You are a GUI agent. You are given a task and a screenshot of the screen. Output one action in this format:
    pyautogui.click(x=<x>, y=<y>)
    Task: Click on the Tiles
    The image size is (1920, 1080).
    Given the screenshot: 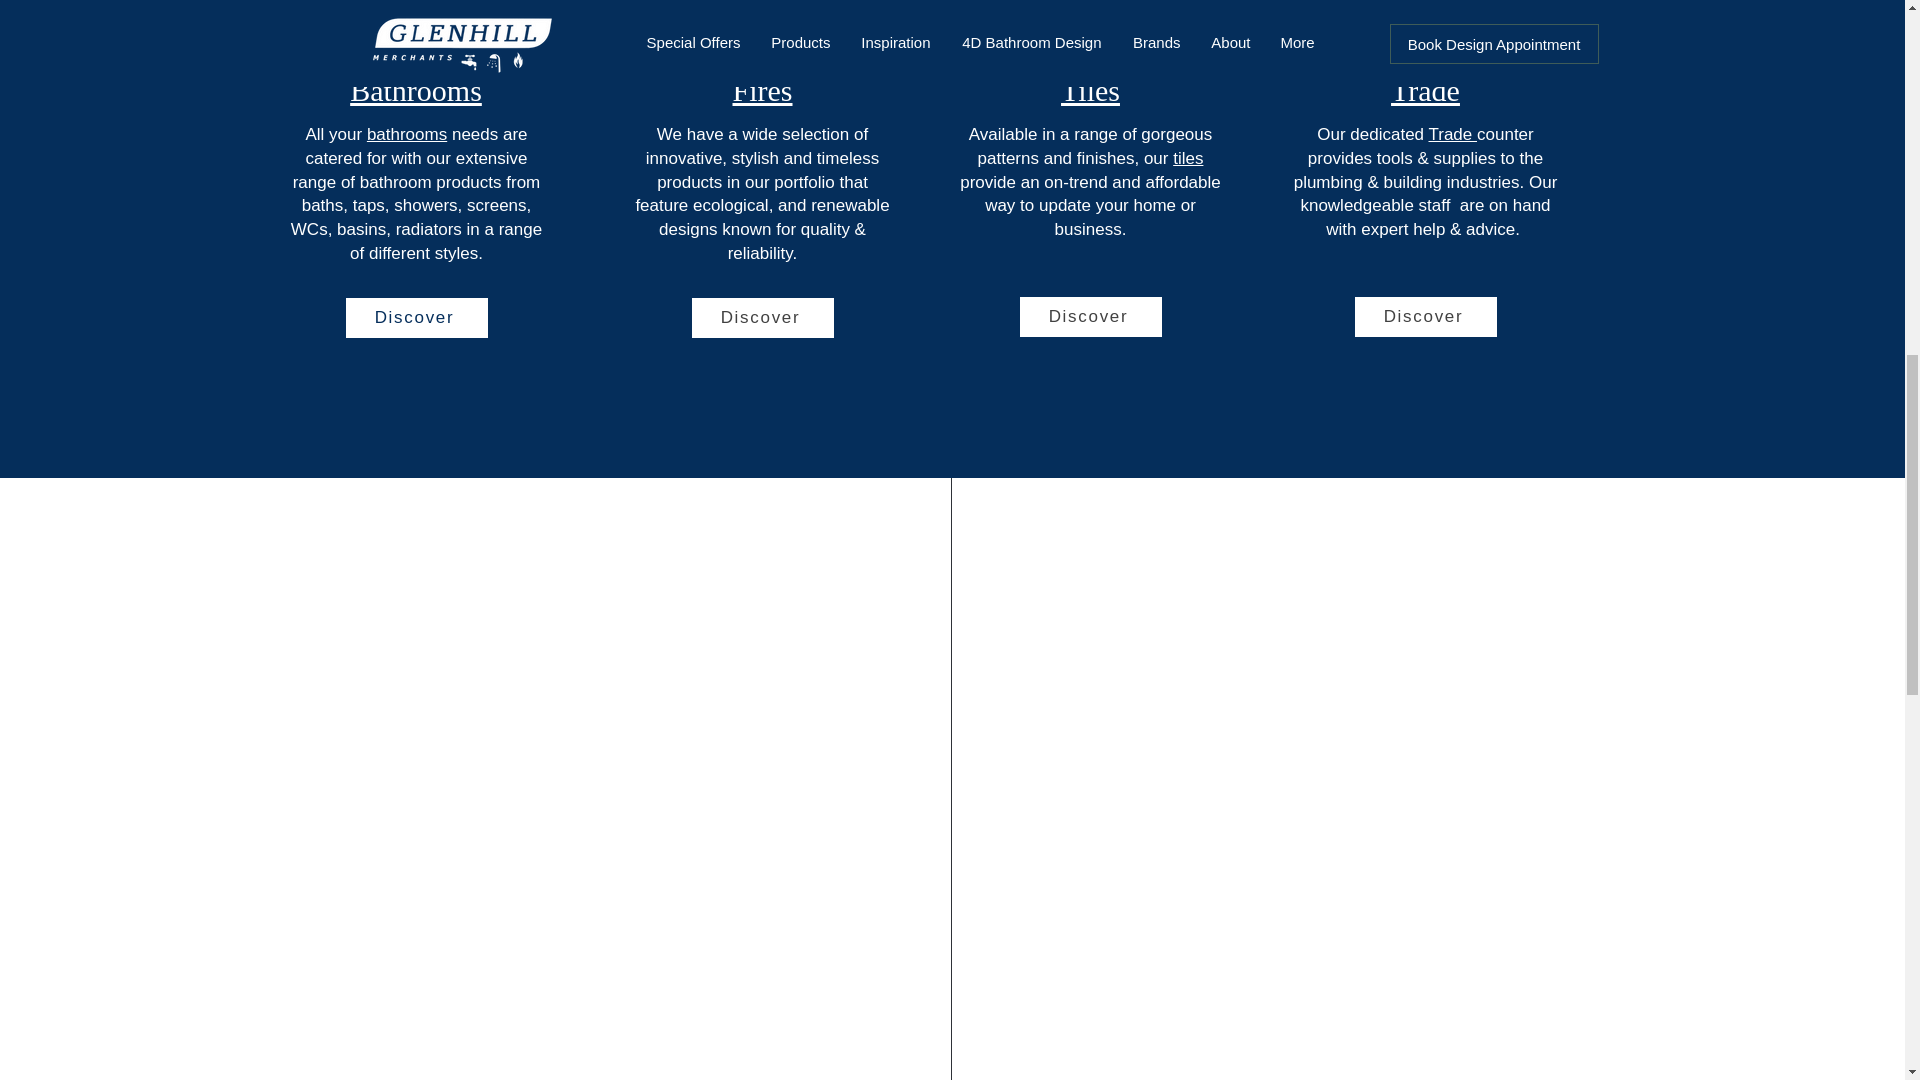 What is the action you would take?
    pyautogui.click(x=1090, y=90)
    